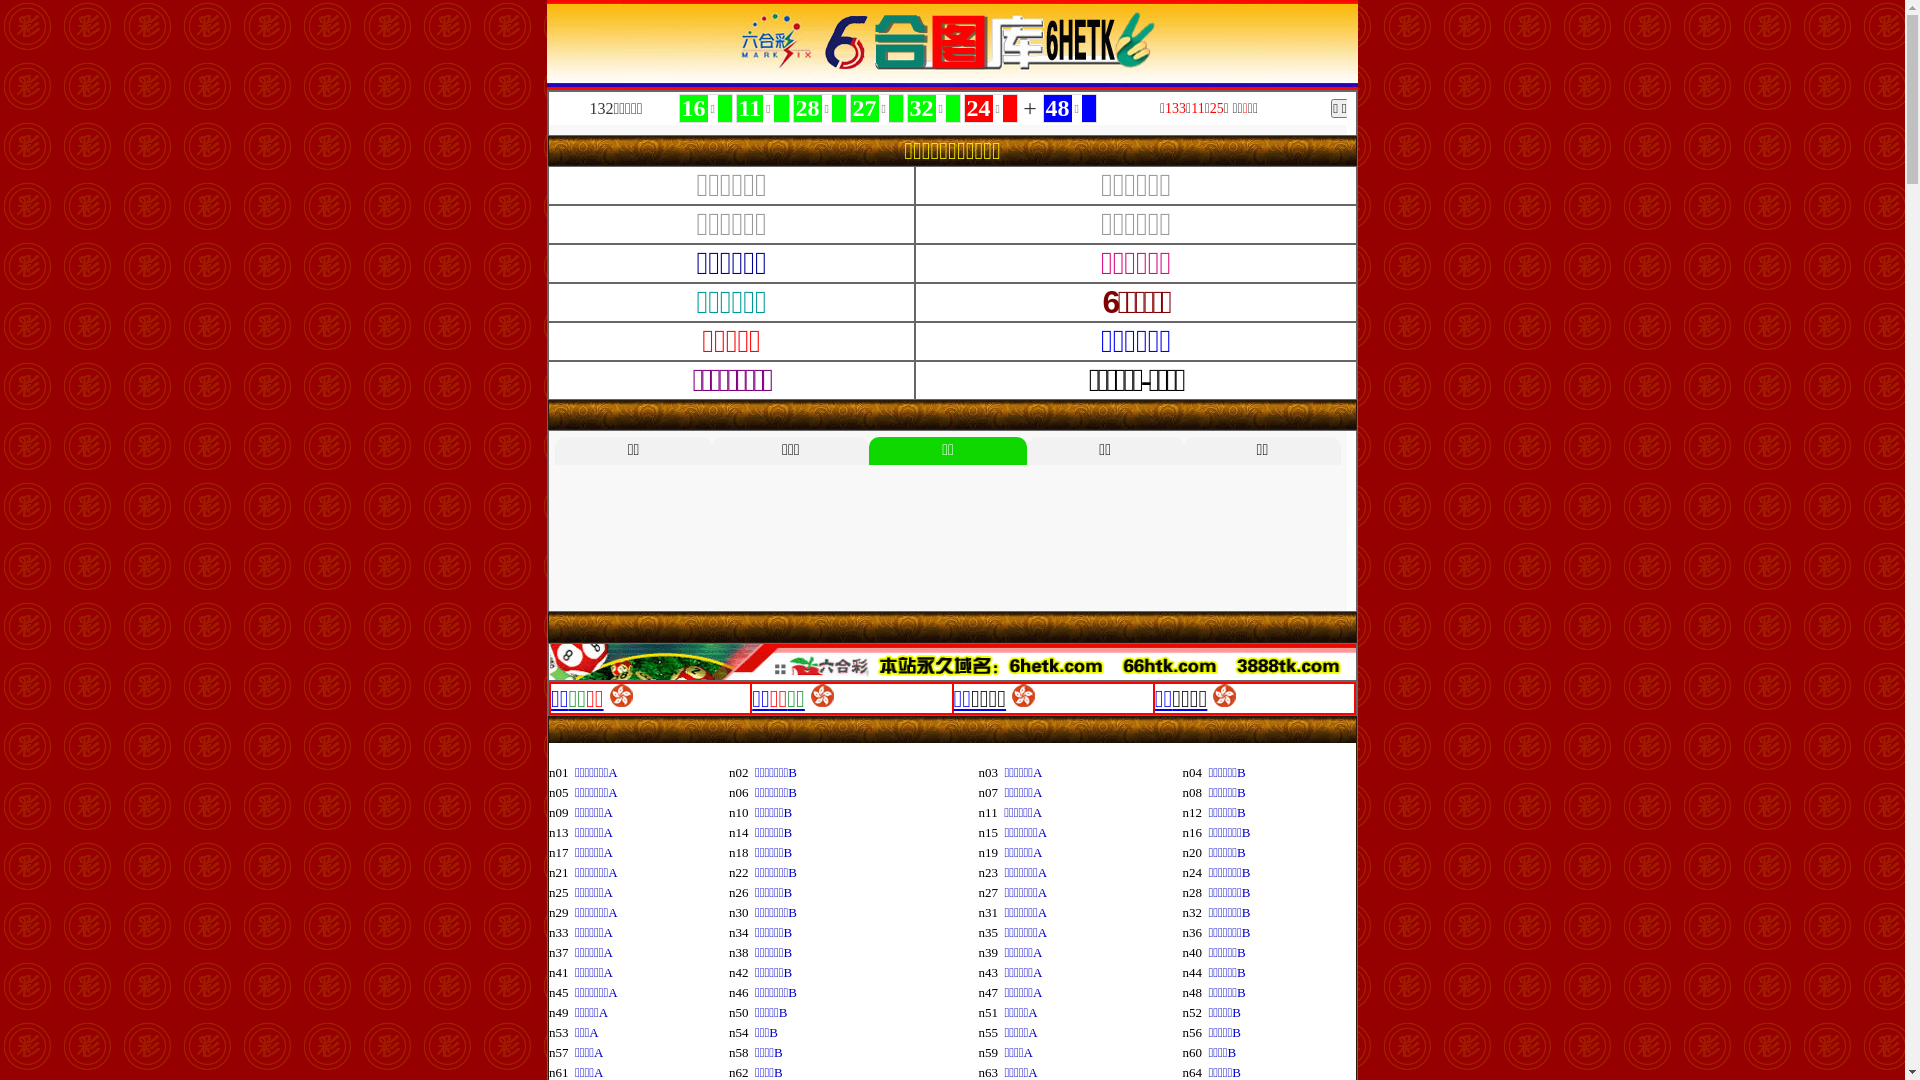 The width and height of the screenshot is (1920, 1080). What do you see at coordinates (1196, 972) in the screenshot?
I see `n44 ` at bounding box center [1196, 972].